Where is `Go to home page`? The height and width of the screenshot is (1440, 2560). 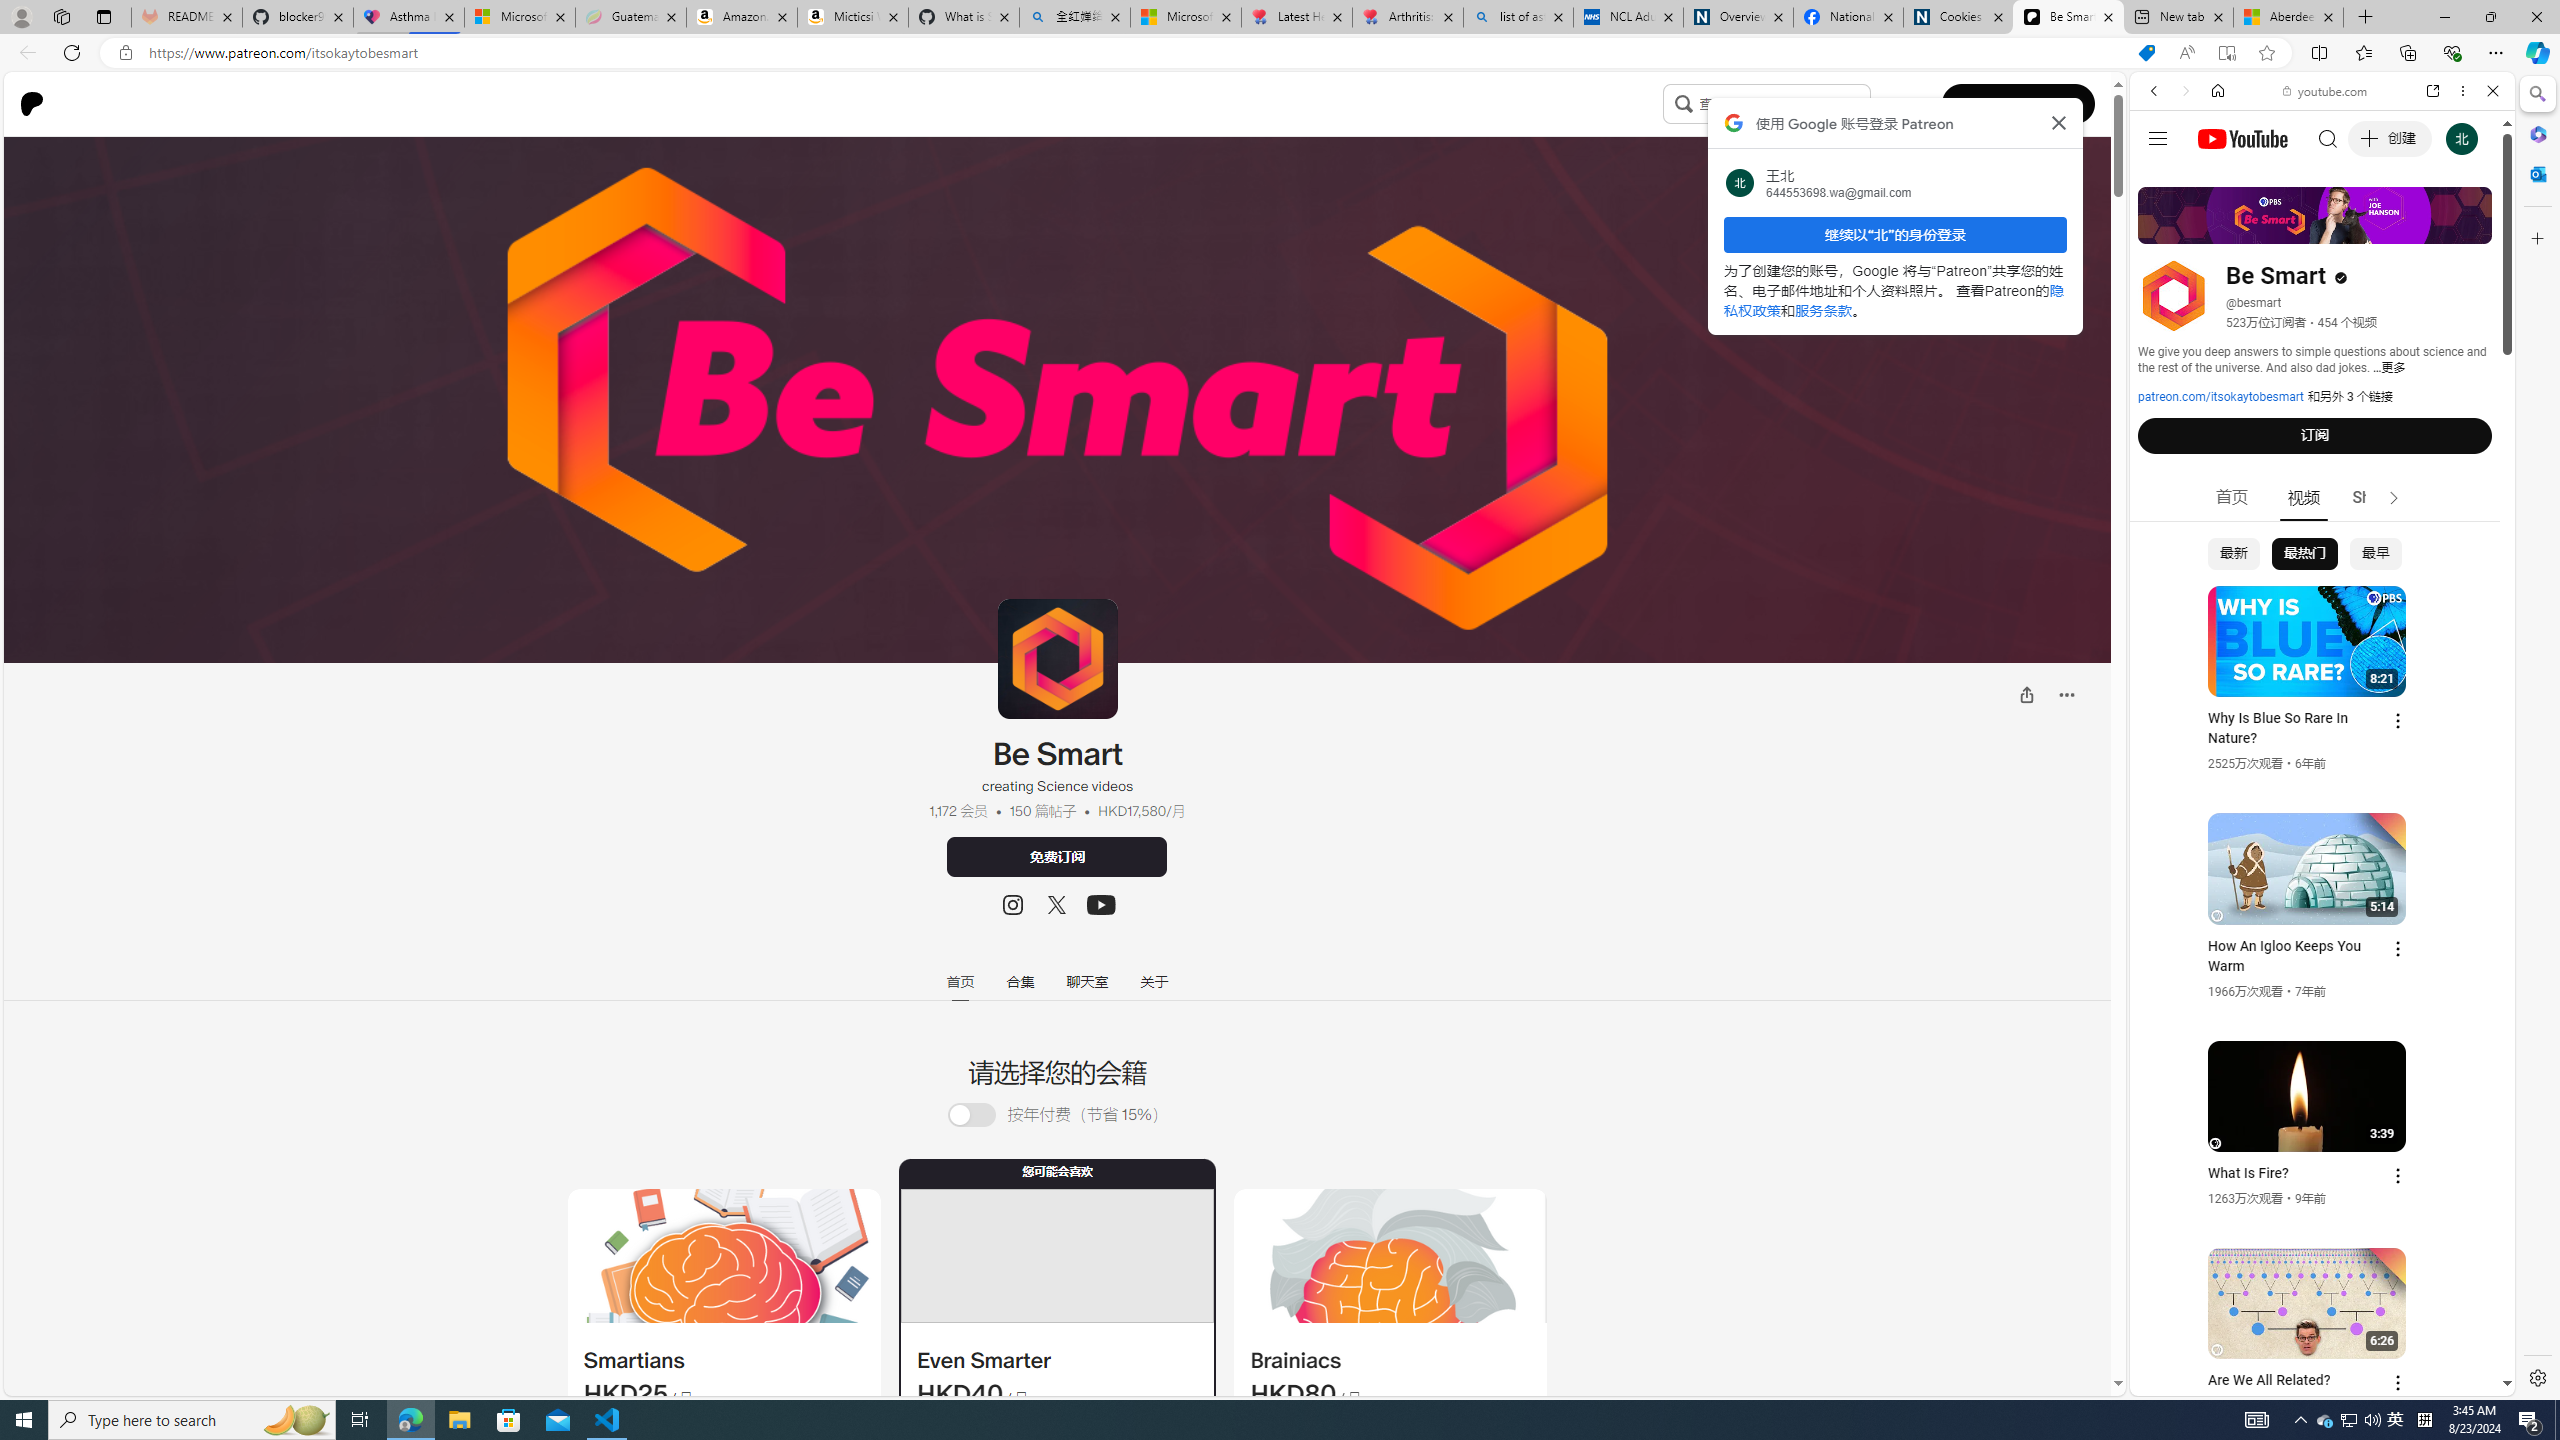
Go to home page is located at coordinates (39, 104).